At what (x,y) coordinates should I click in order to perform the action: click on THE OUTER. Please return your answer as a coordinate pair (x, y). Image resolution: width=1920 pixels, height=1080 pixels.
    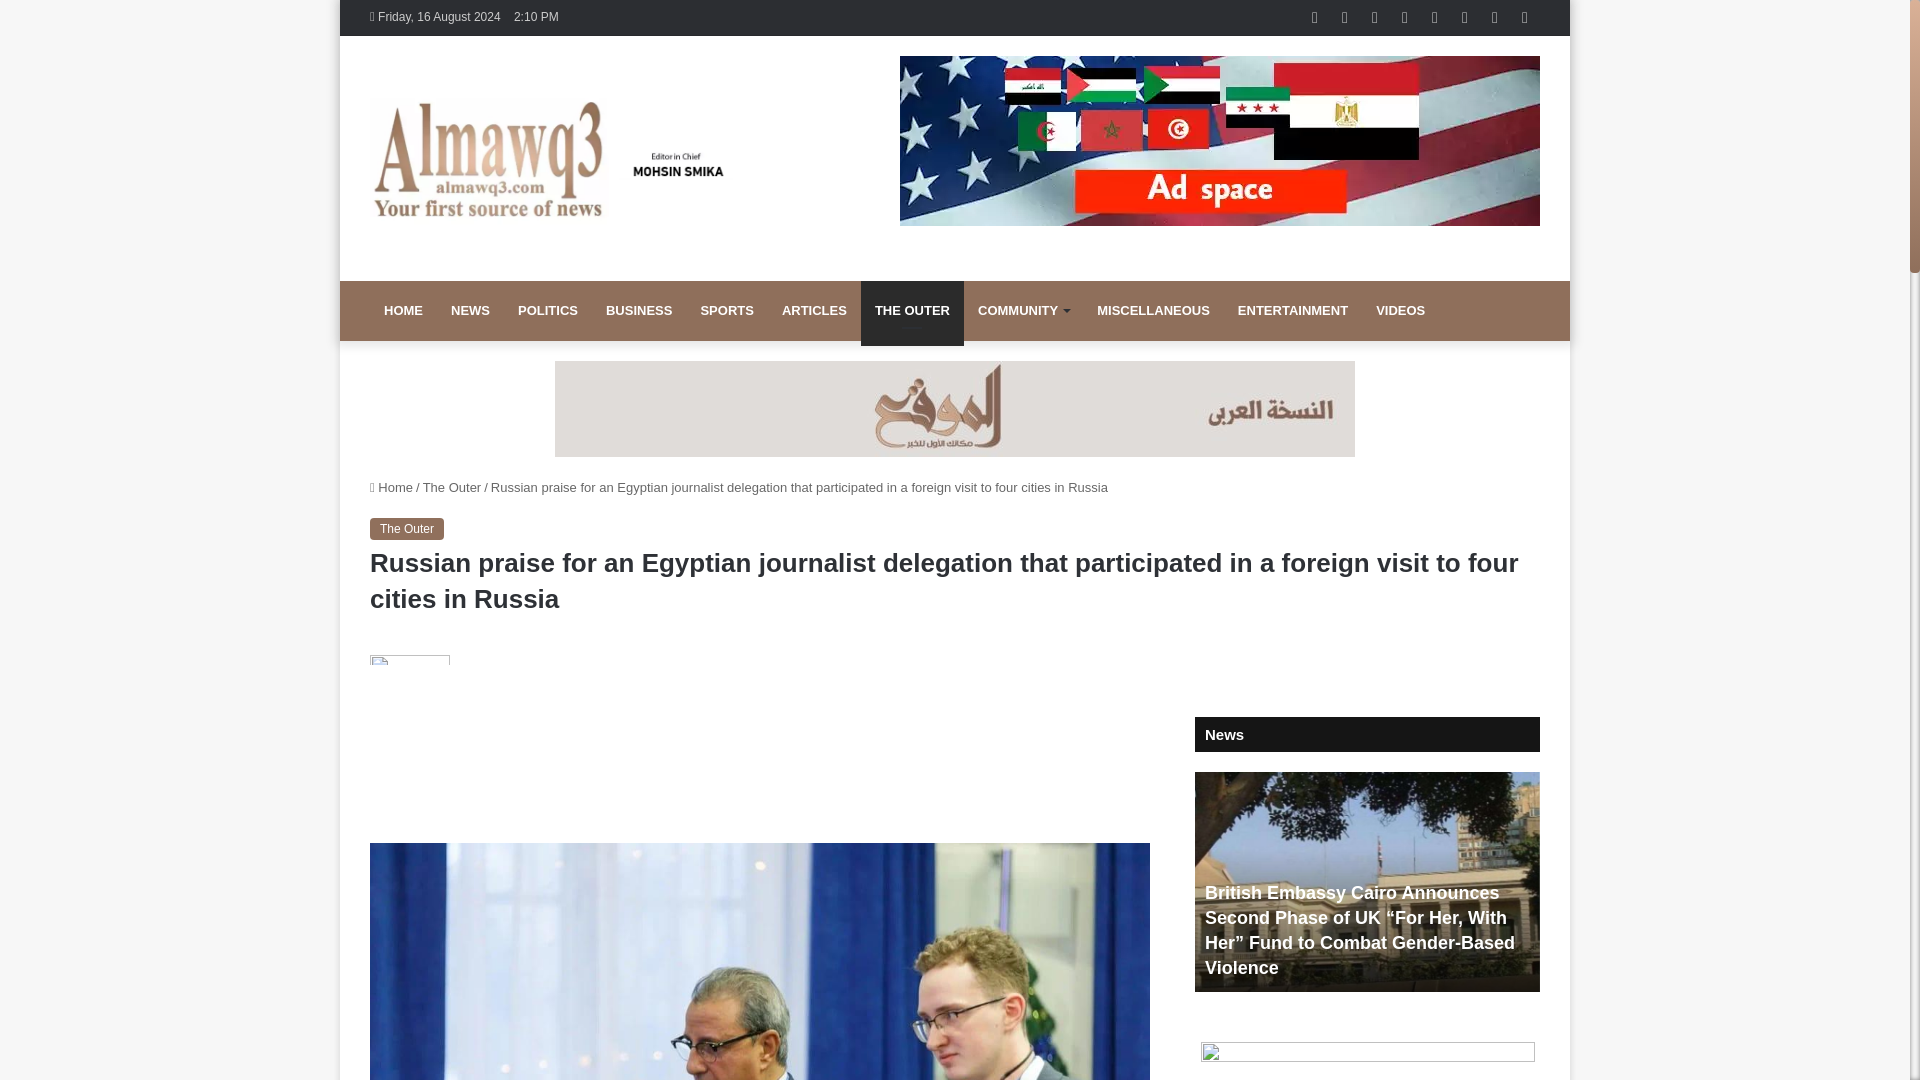
    Looking at the image, I should click on (912, 310).